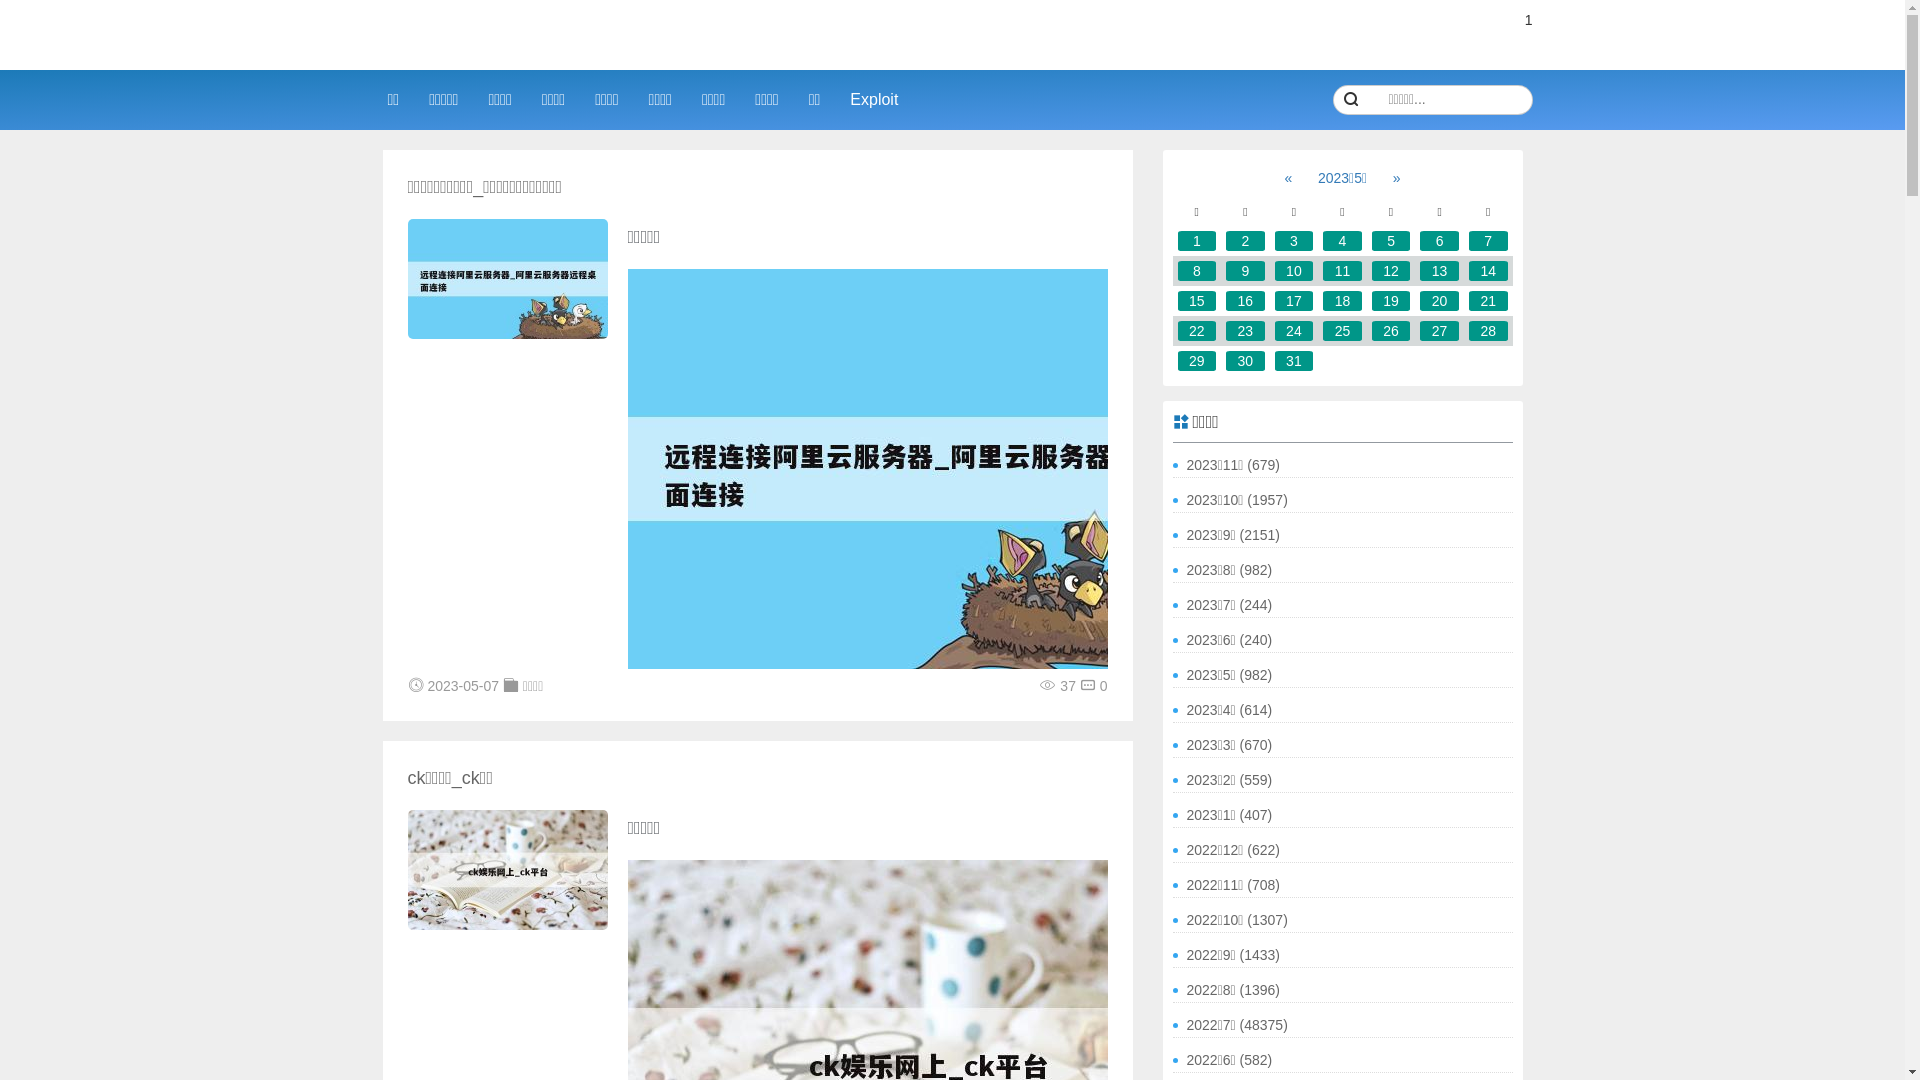  What do you see at coordinates (1440, 271) in the screenshot?
I see `13` at bounding box center [1440, 271].